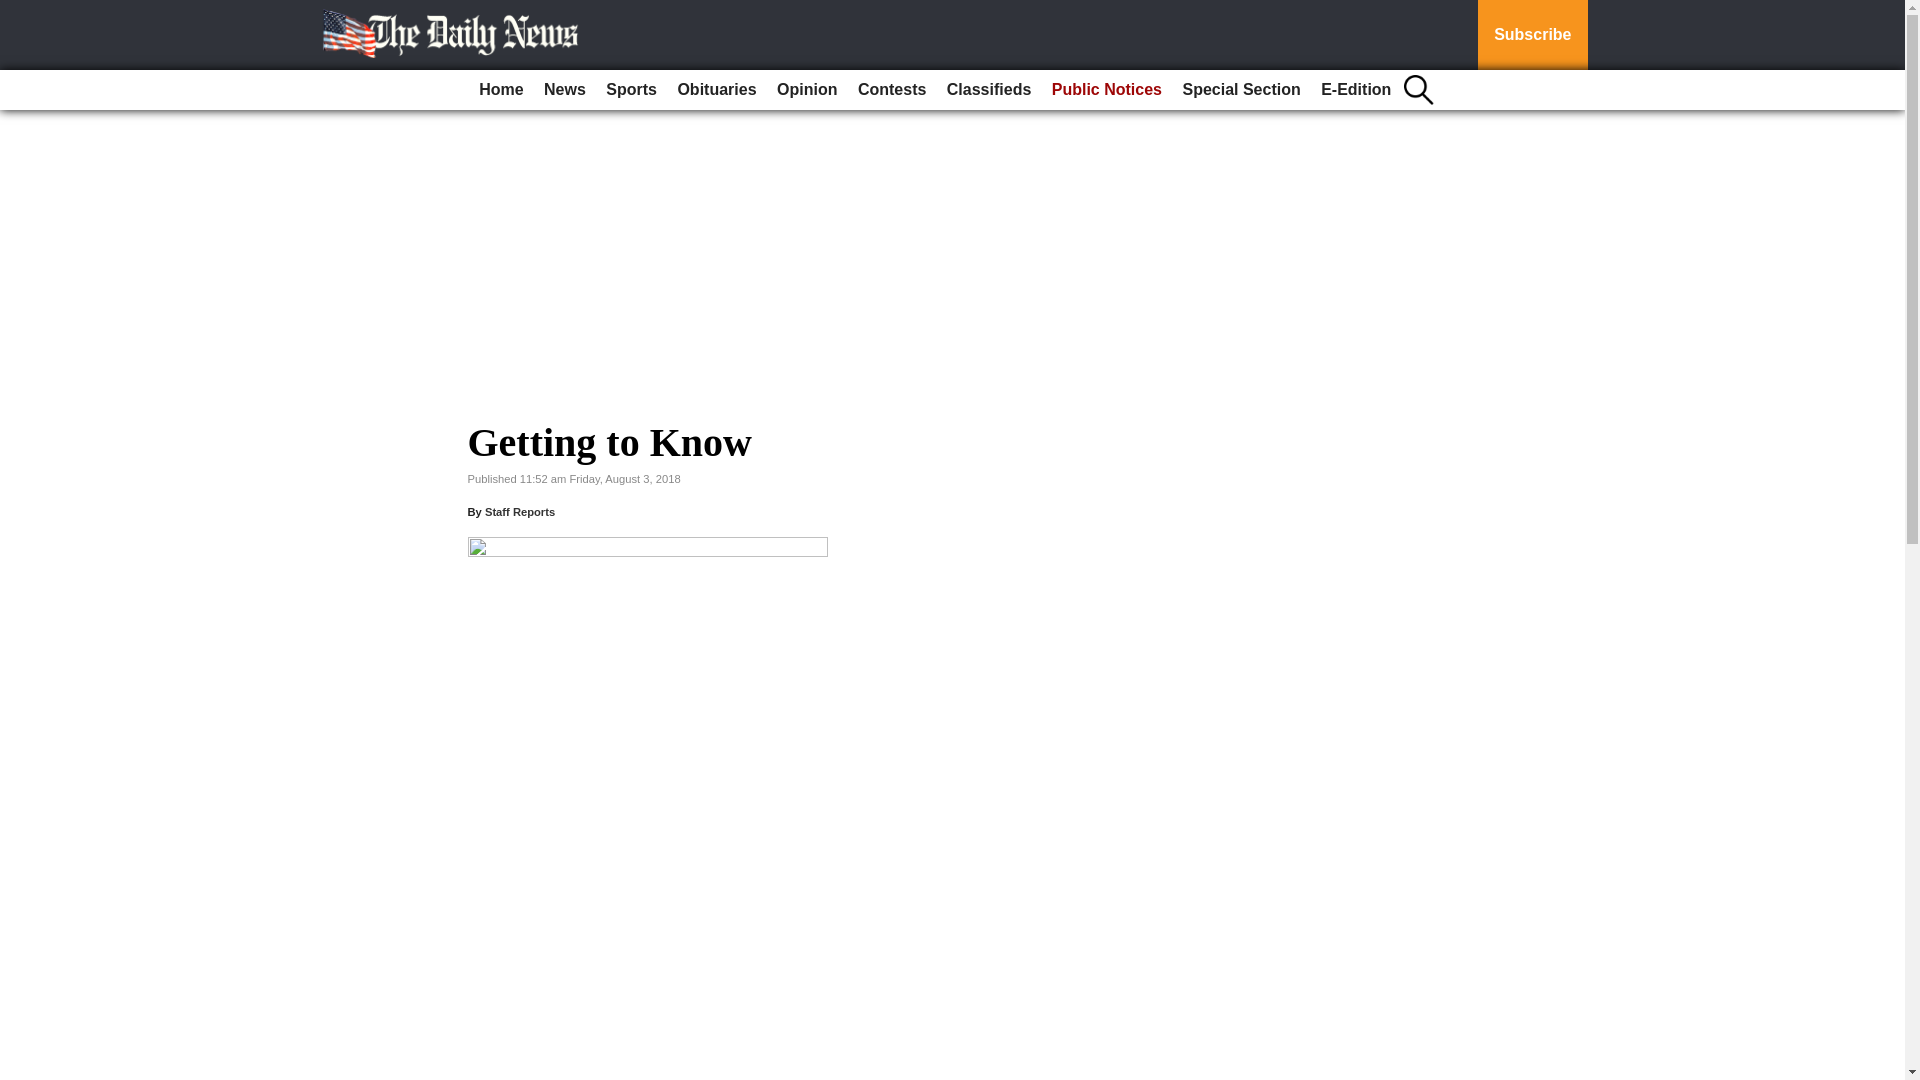 The image size is (1920, 1080). I want to click on Obituaries, so click(716, 90).